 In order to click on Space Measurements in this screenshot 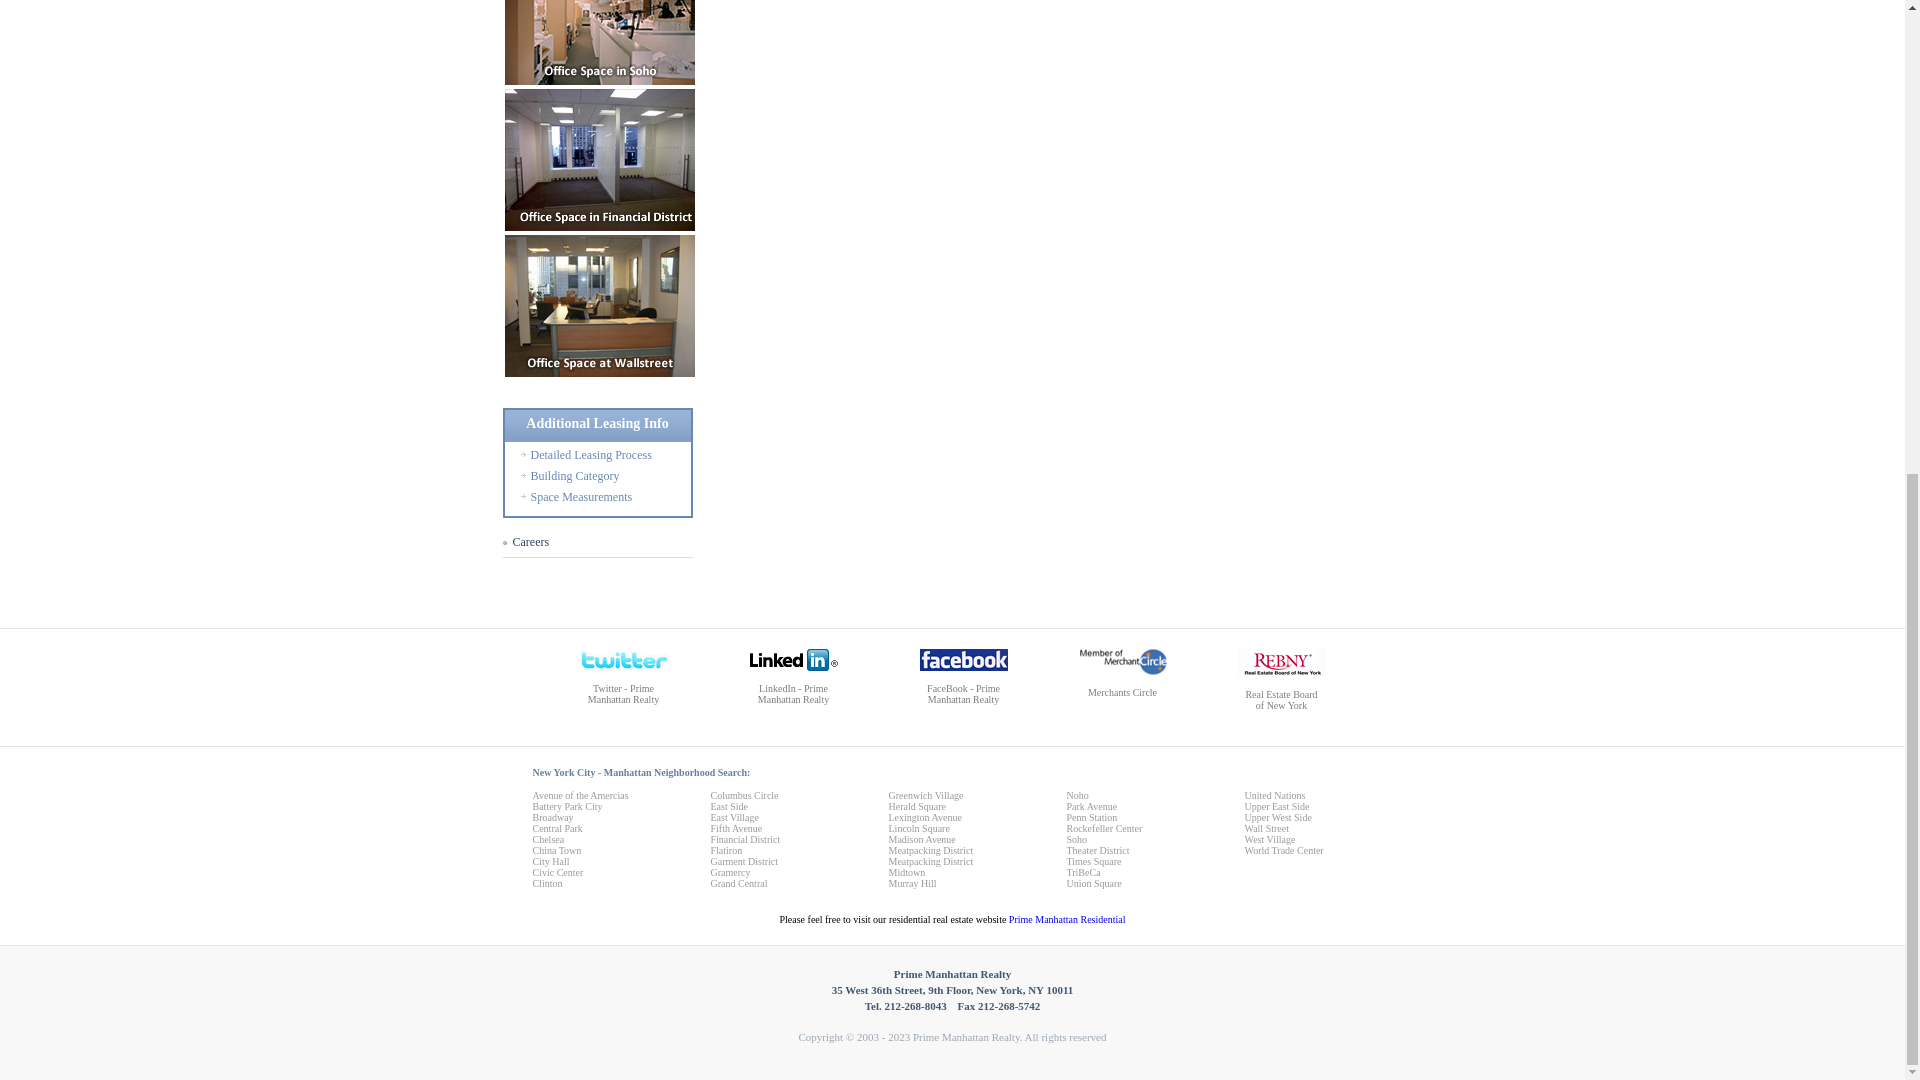, I will do `click(580, 497)`.